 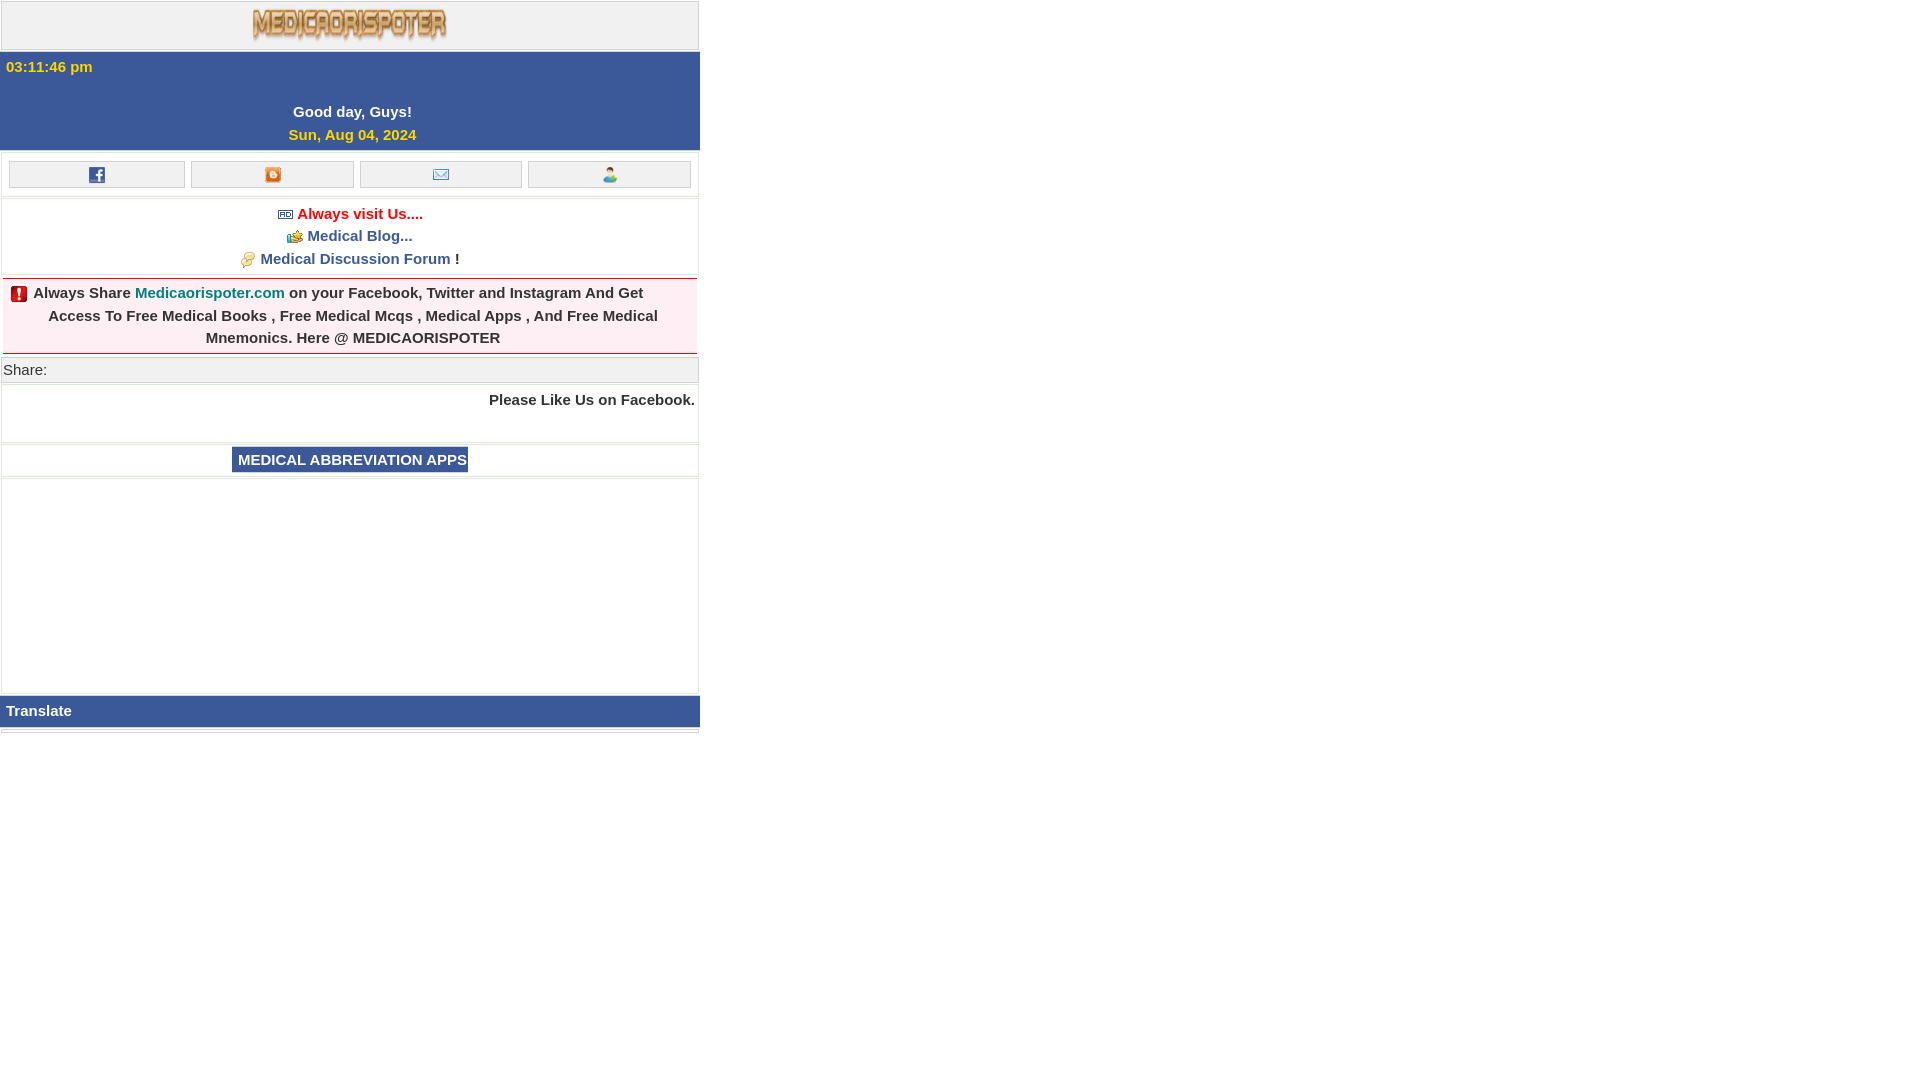 What do you see at coordinates (356, 258) in the screenshot?
I see `Medical Discussion Forum` at bounding box center [356, 258].